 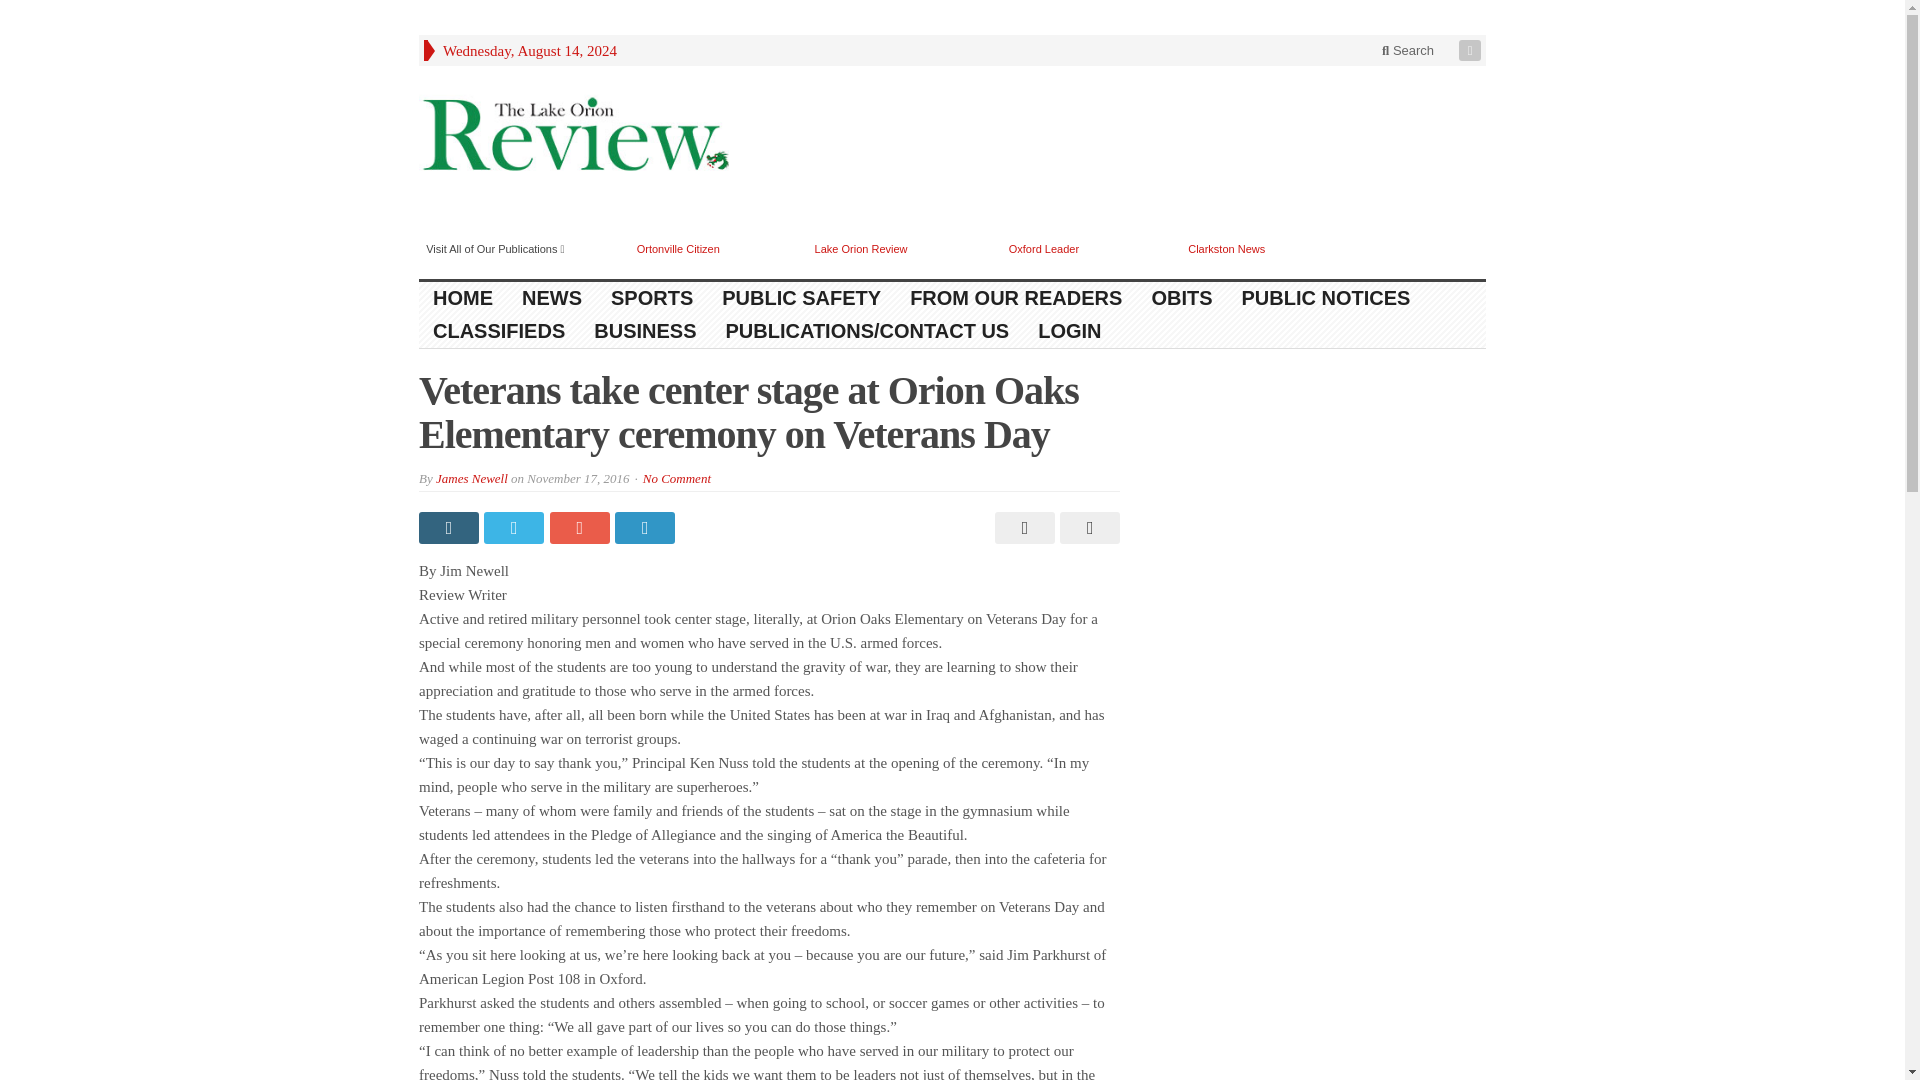 I want to click on Serving Lake Orion Michigan, so click(x=574, y=137).